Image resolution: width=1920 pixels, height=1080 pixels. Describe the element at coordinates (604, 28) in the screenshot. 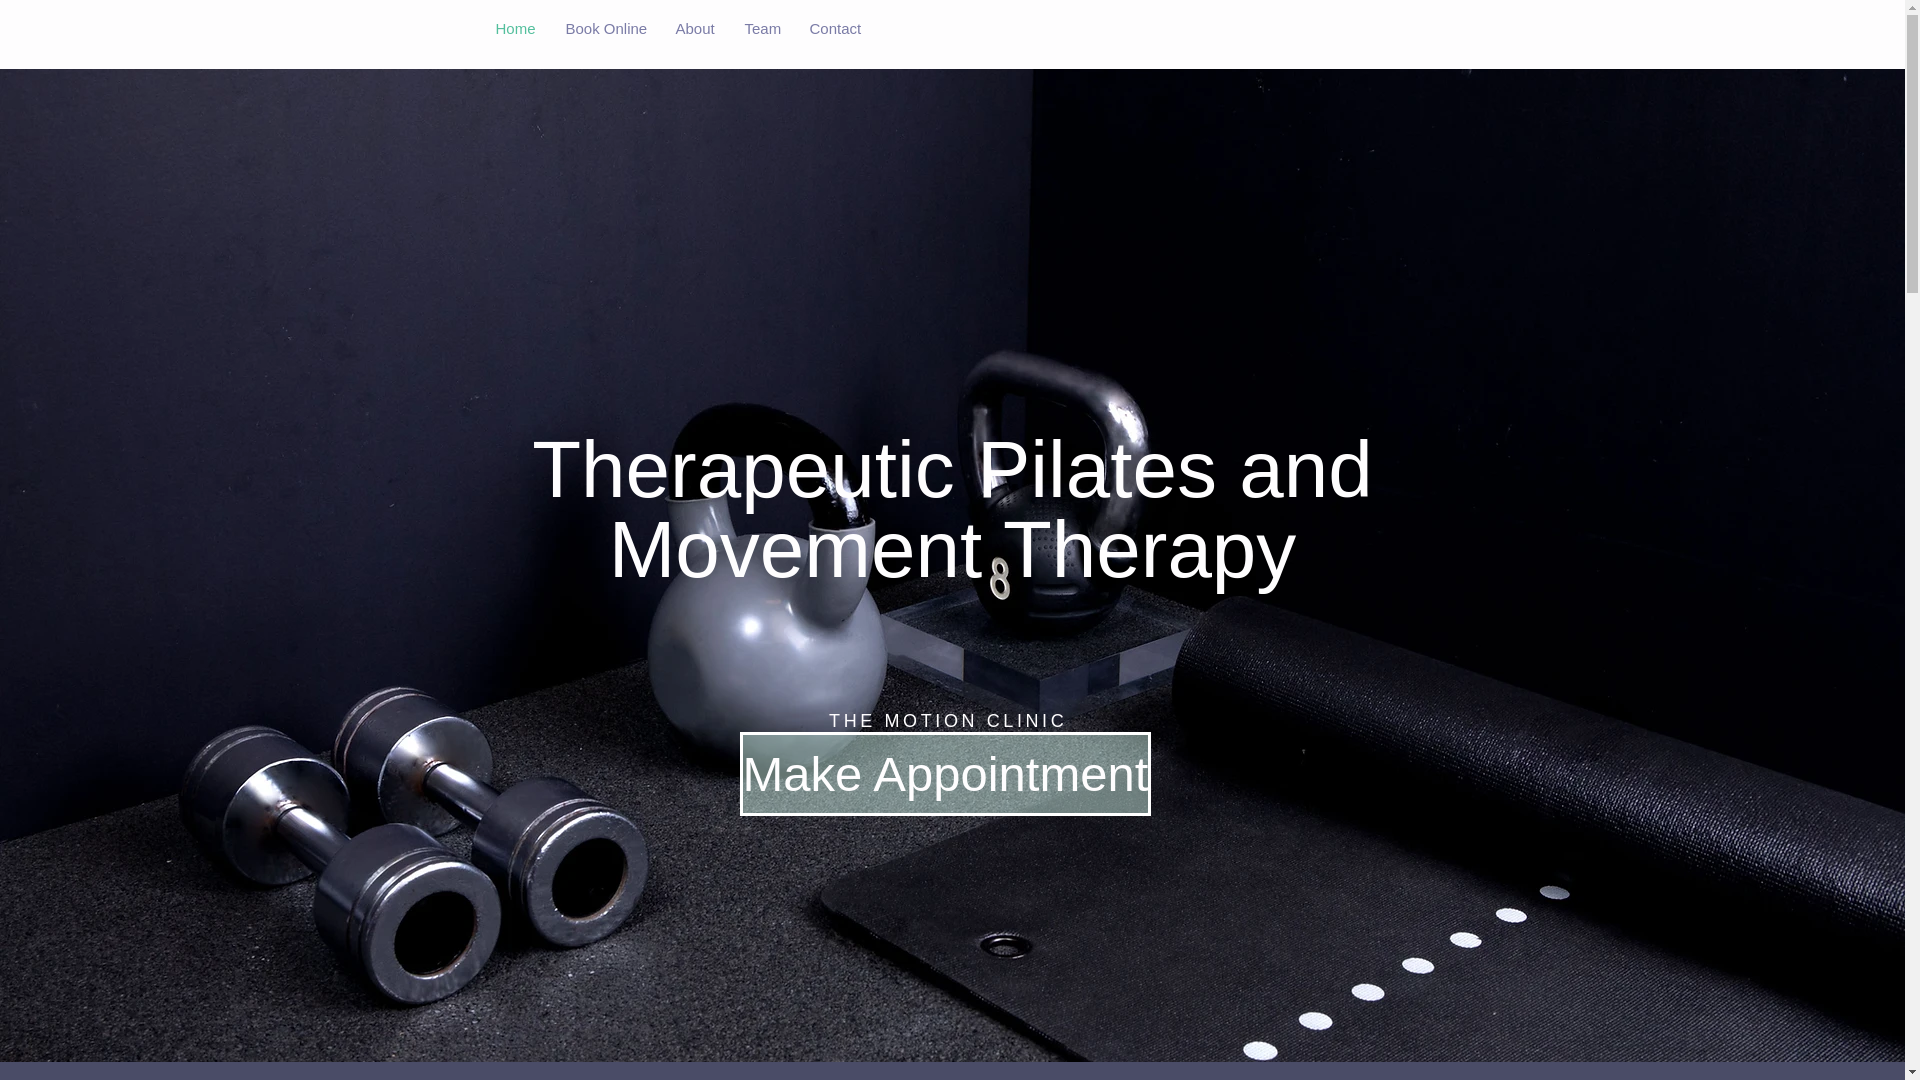

I see `Book Online` at that location.